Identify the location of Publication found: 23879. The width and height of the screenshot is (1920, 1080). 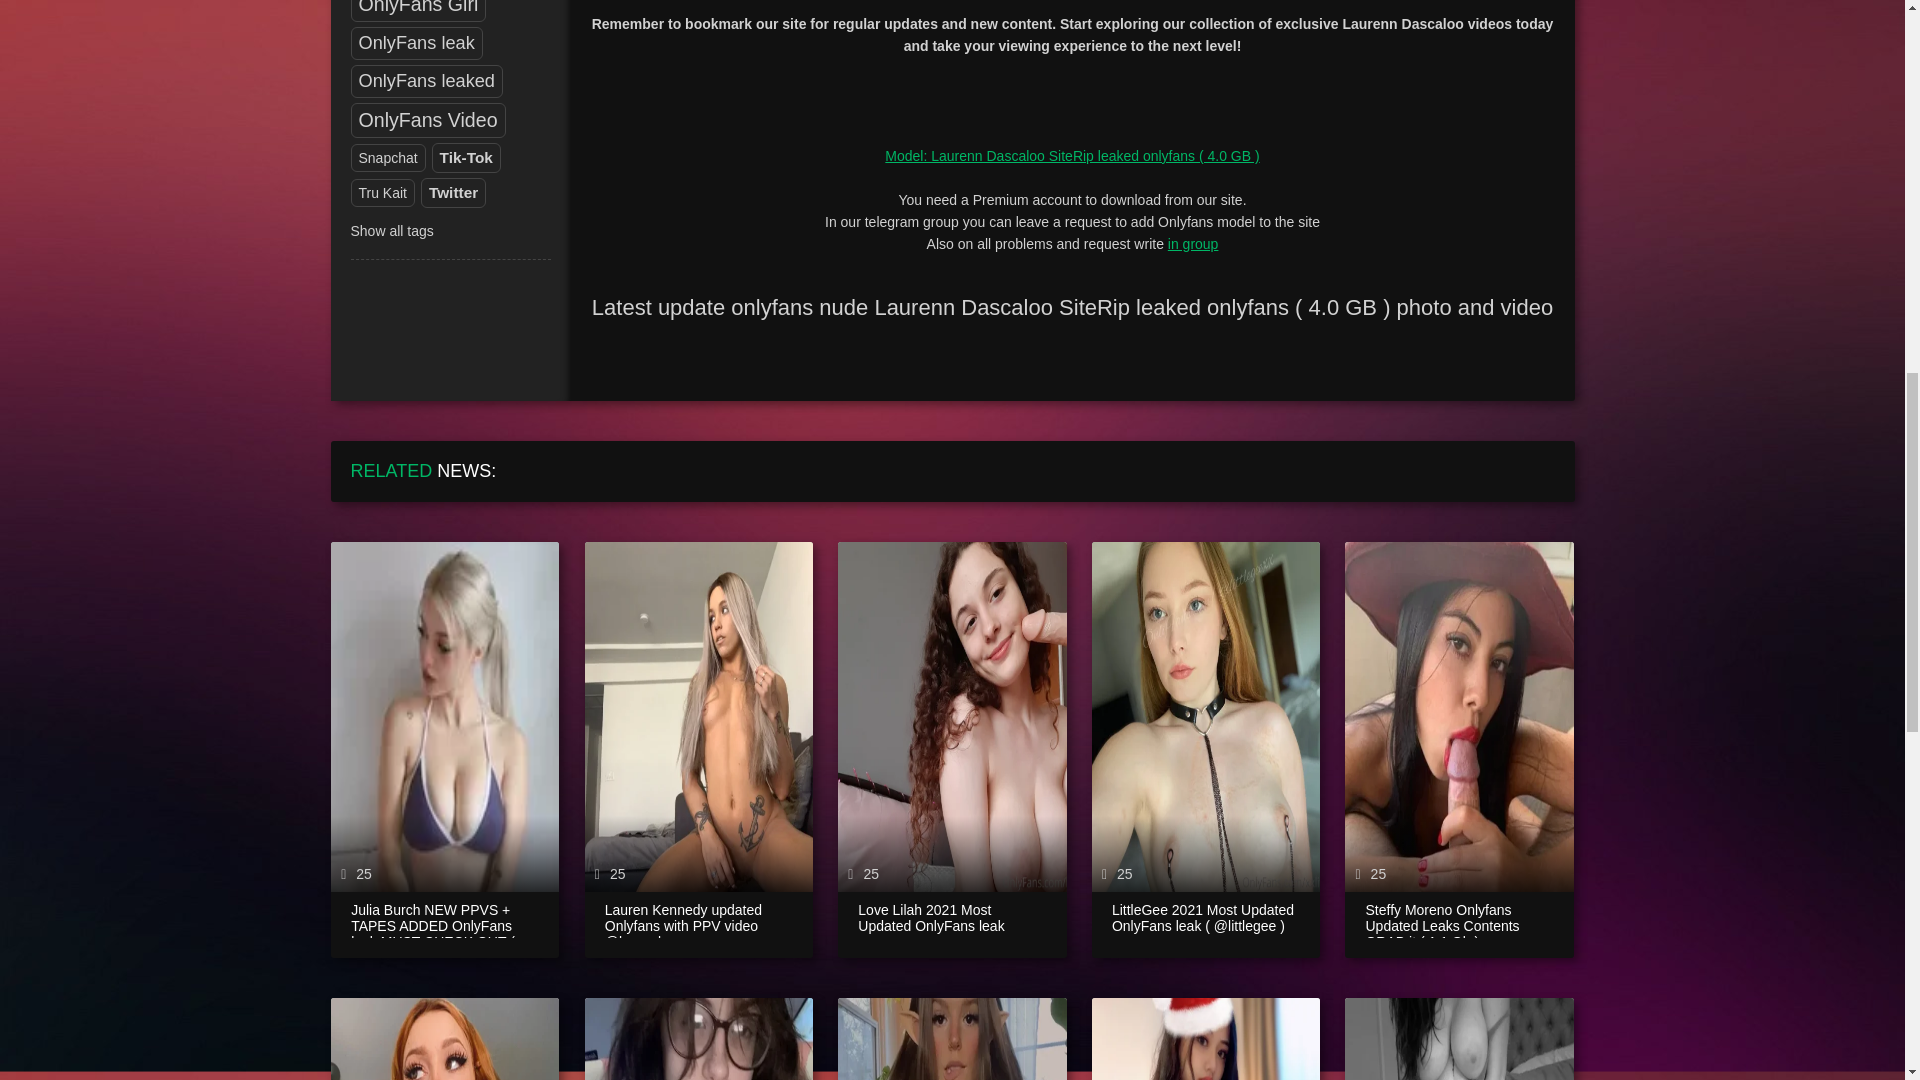
(416, 44).